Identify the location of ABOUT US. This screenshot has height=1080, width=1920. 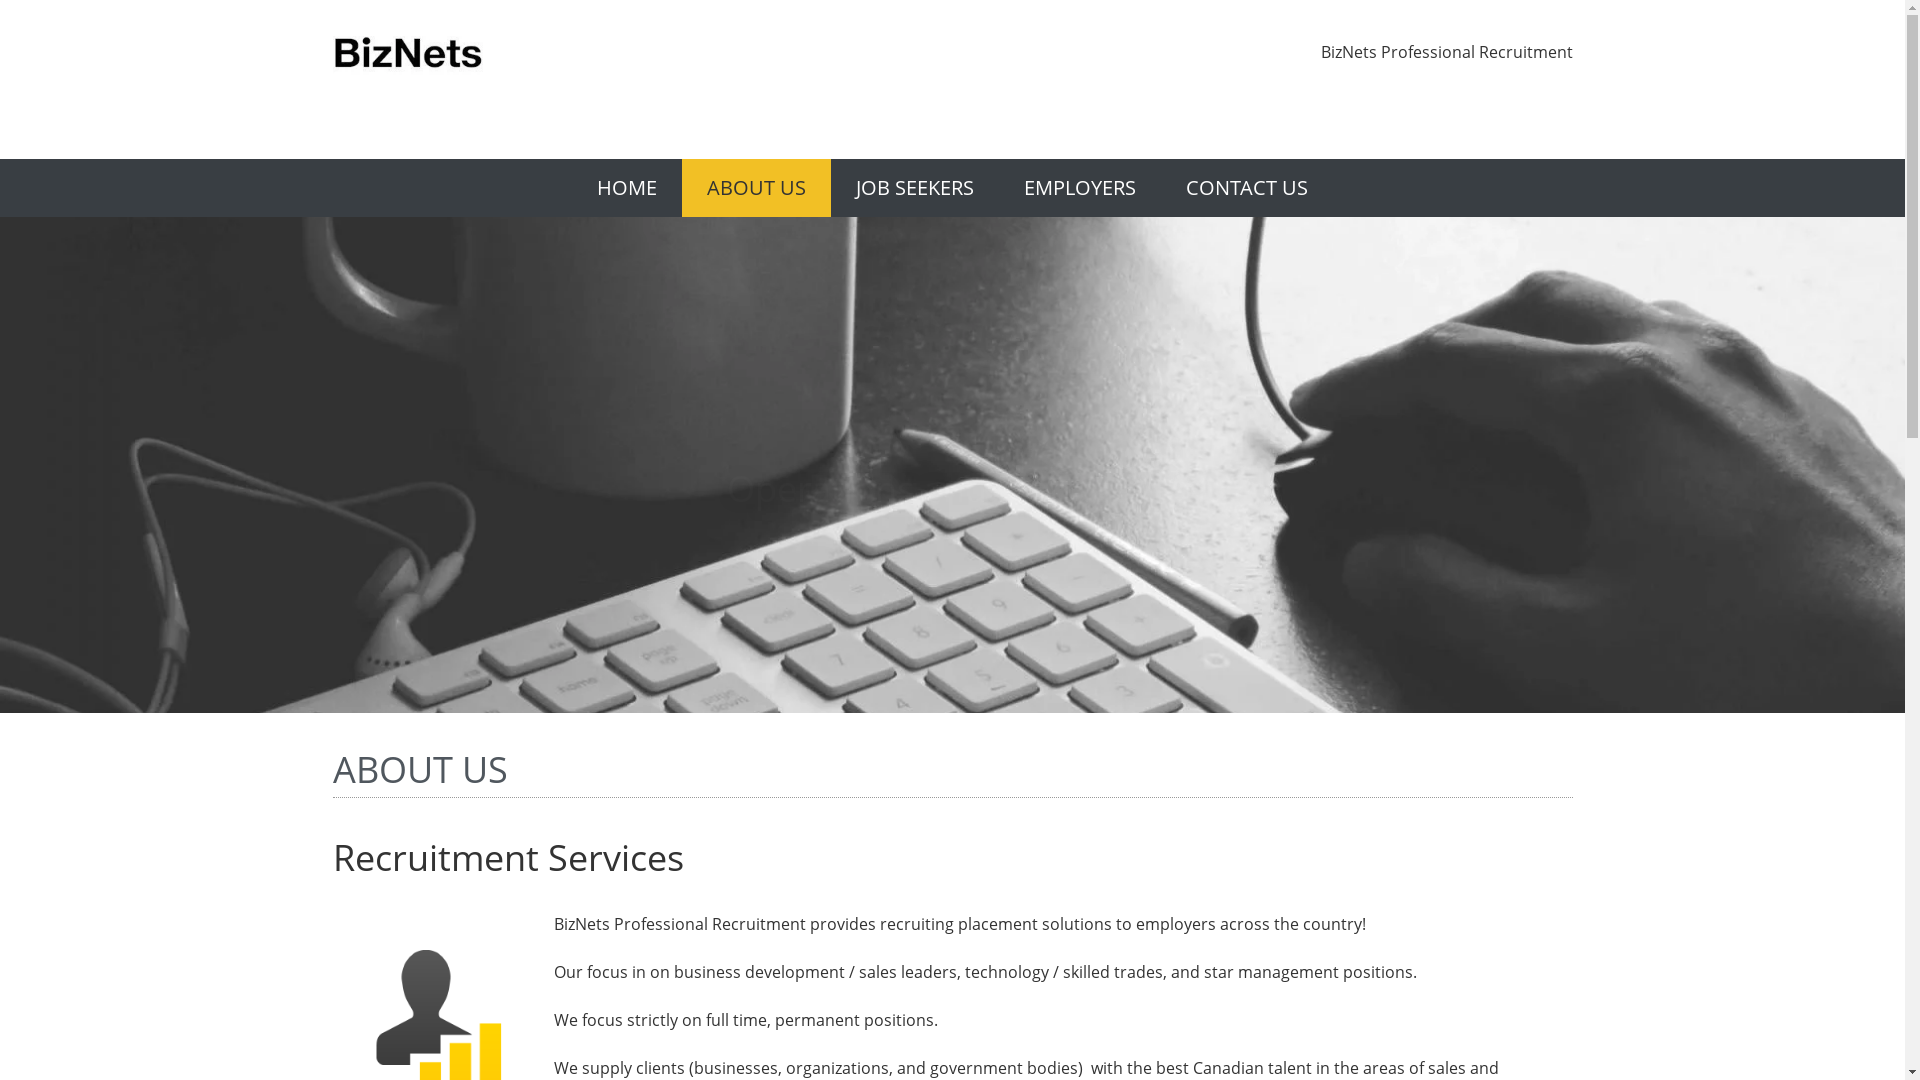
(756, 188).